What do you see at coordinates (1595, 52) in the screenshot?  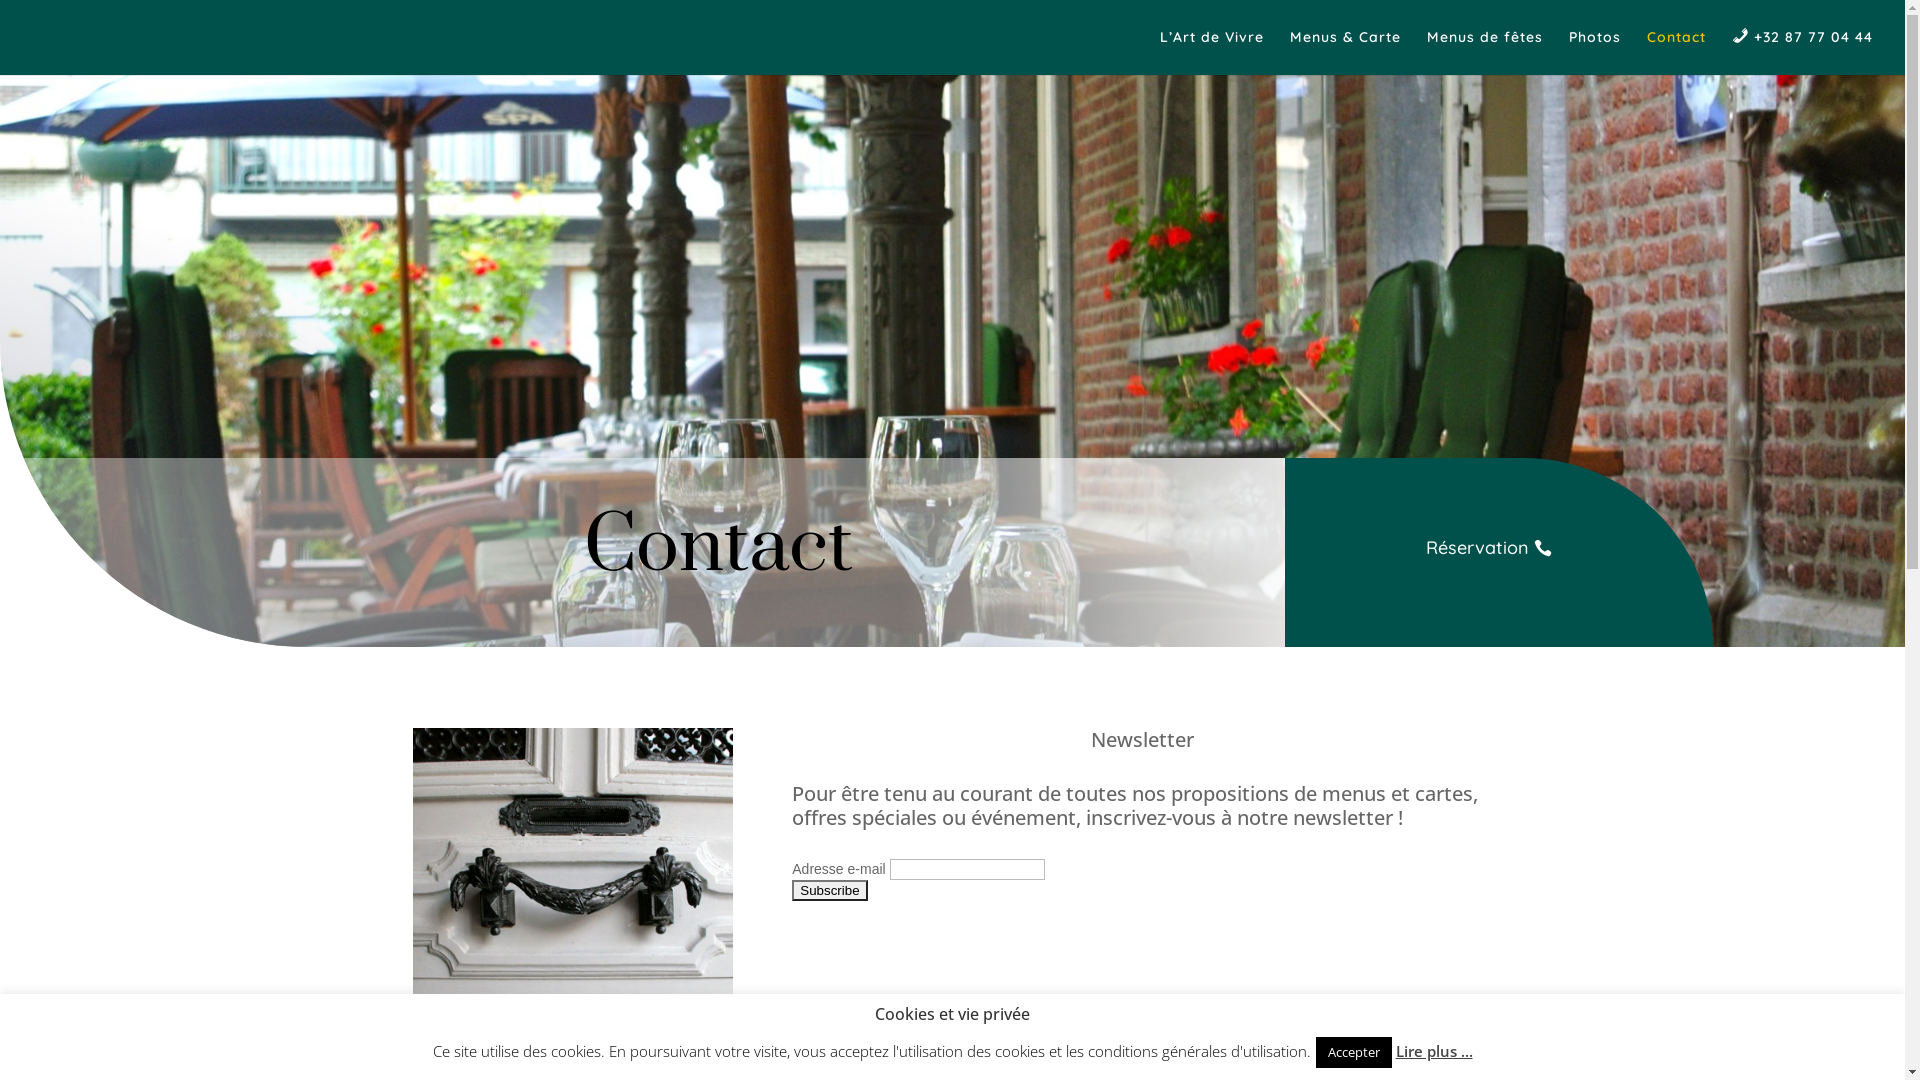 I see `Photos` at bounding box center [1595, 52].